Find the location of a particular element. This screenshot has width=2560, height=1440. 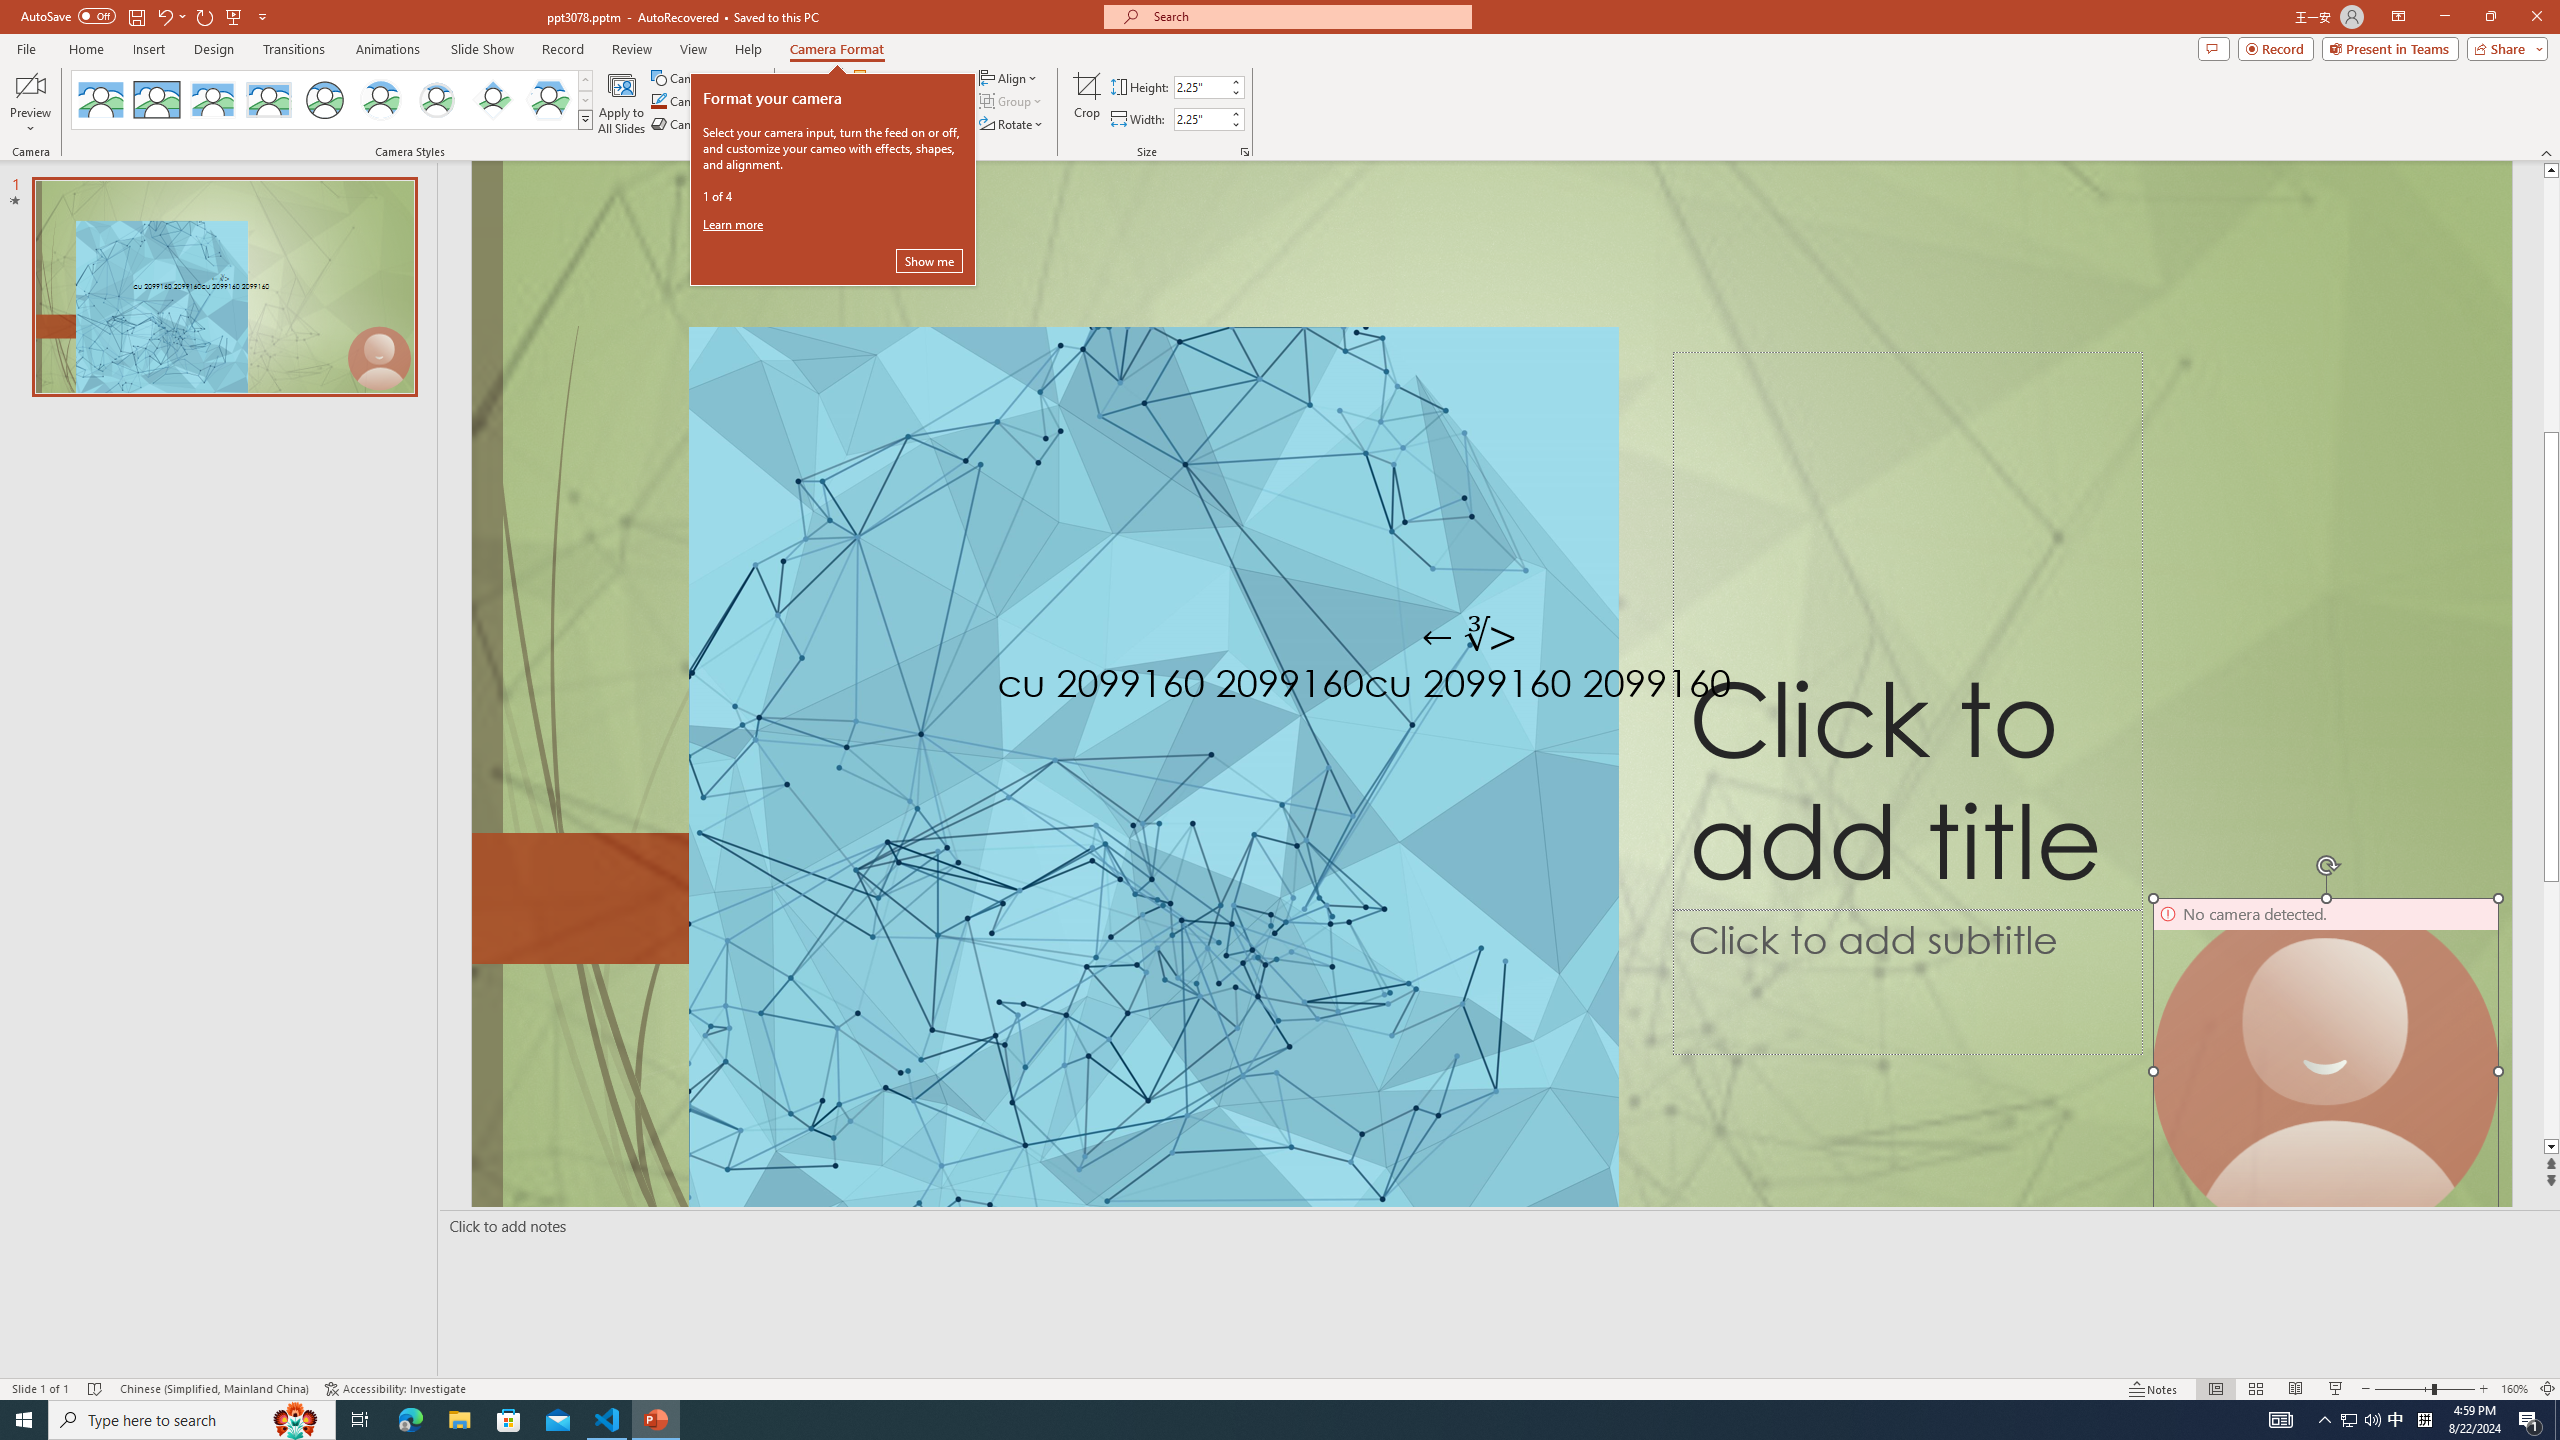

Send Backward is located at coordinates (904, 100).